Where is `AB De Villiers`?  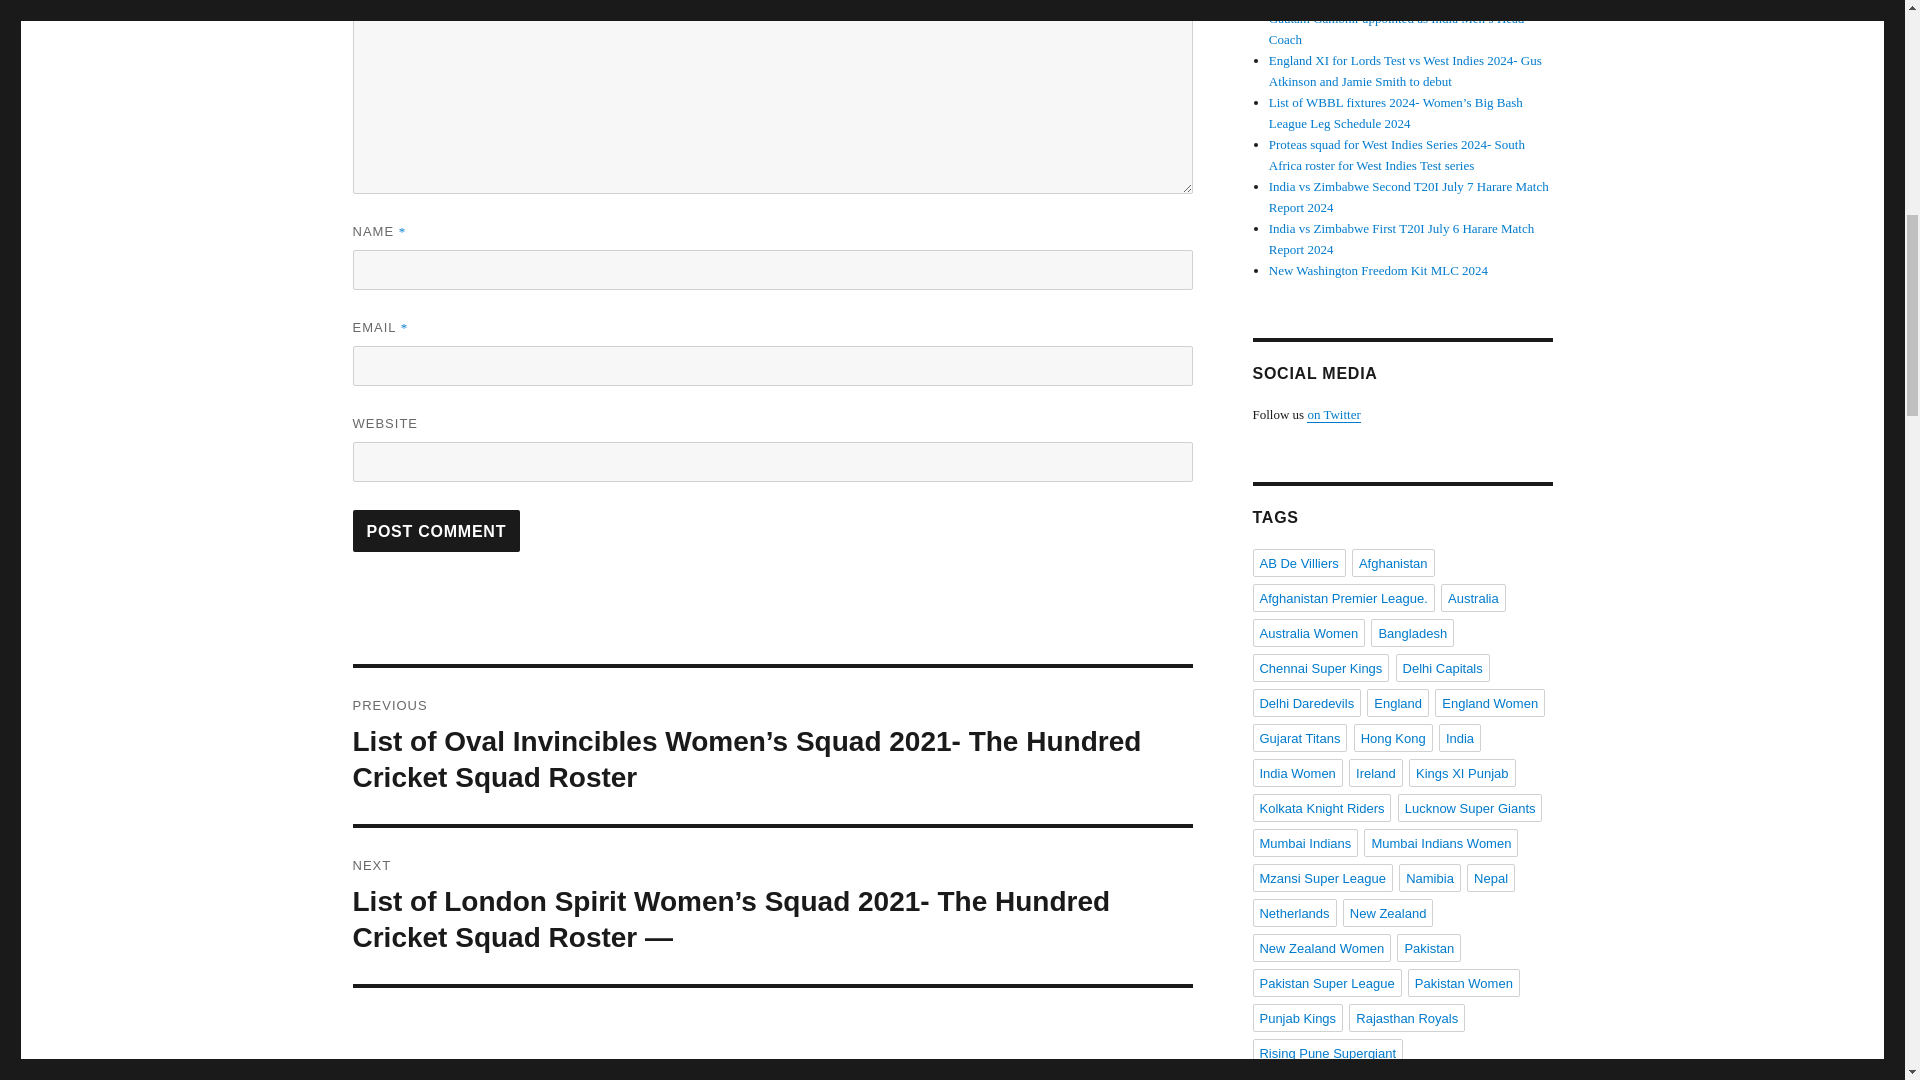 AB De Villiers is located at coordinates (1298, 562).